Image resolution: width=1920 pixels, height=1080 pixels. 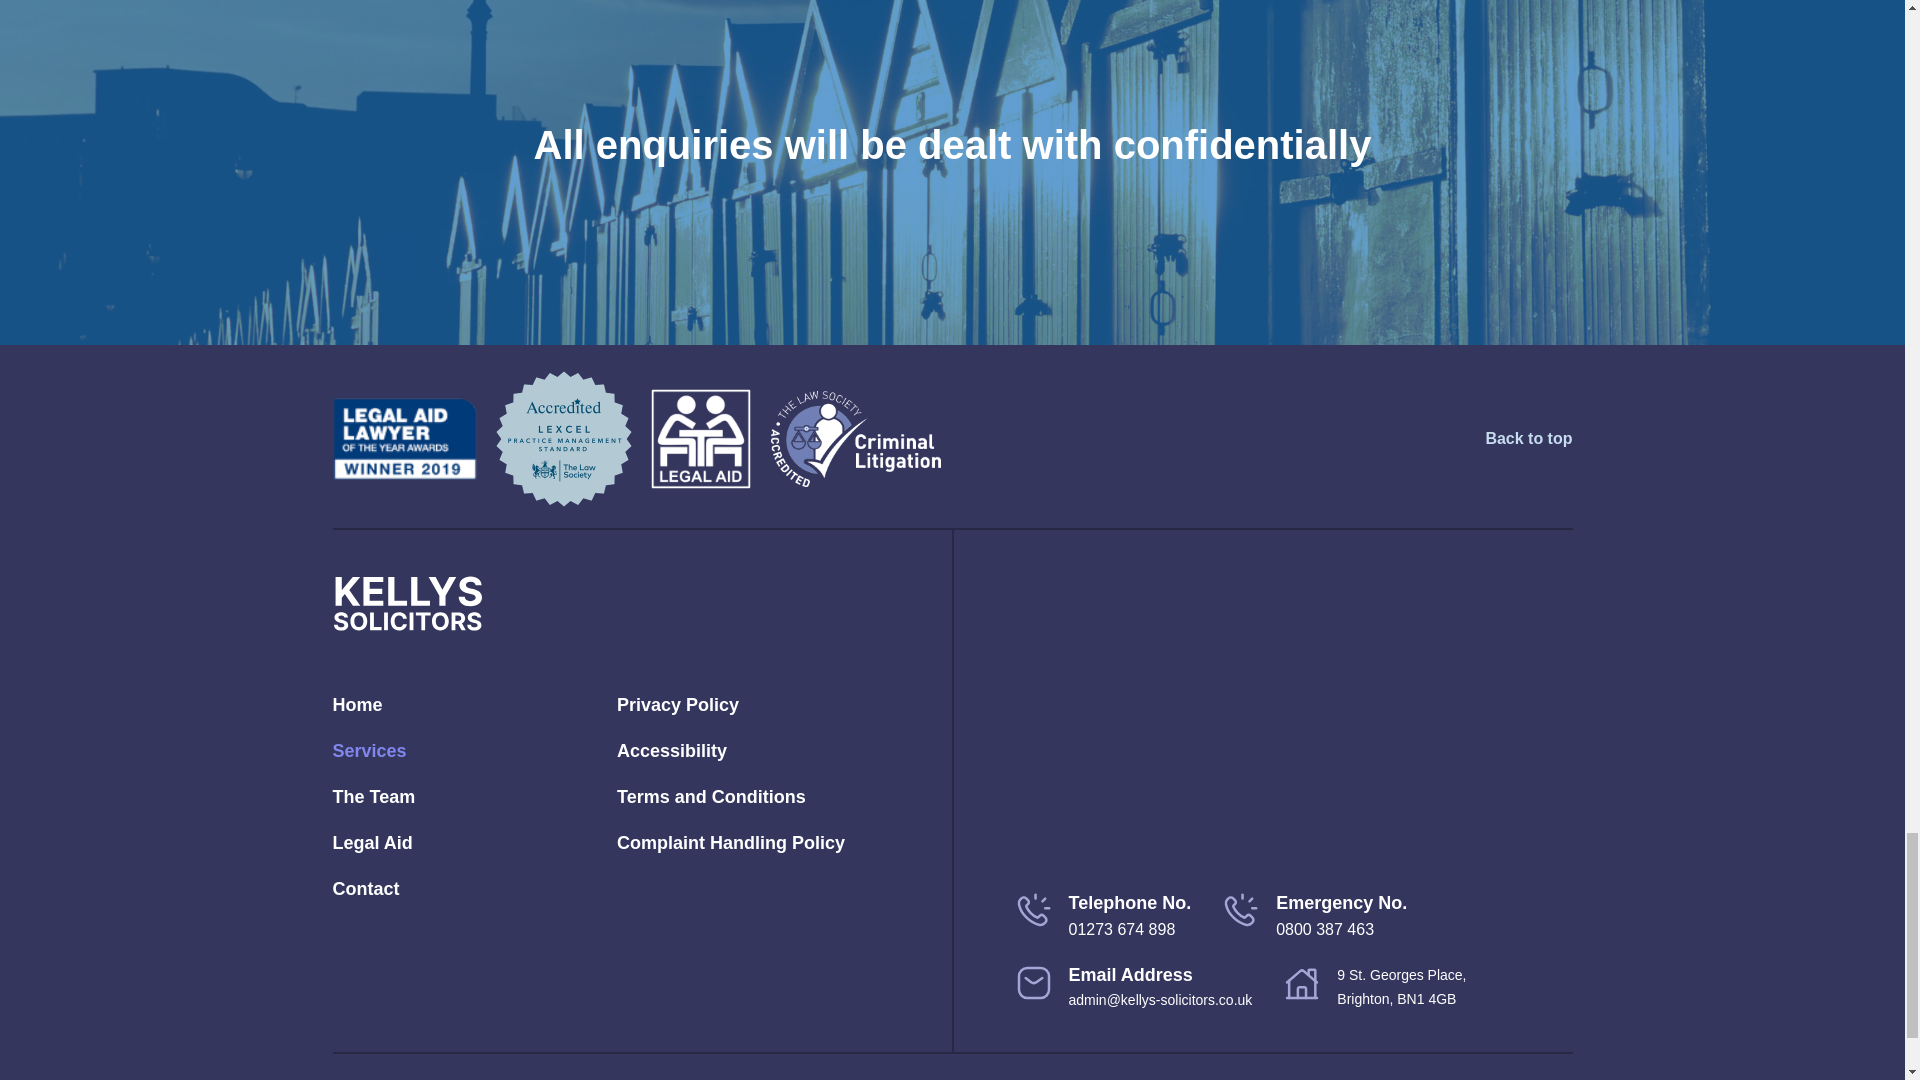 What do you see at coordinates (469, 704) in the screenshot?
I see `Home` at bounding box center [469, 704].